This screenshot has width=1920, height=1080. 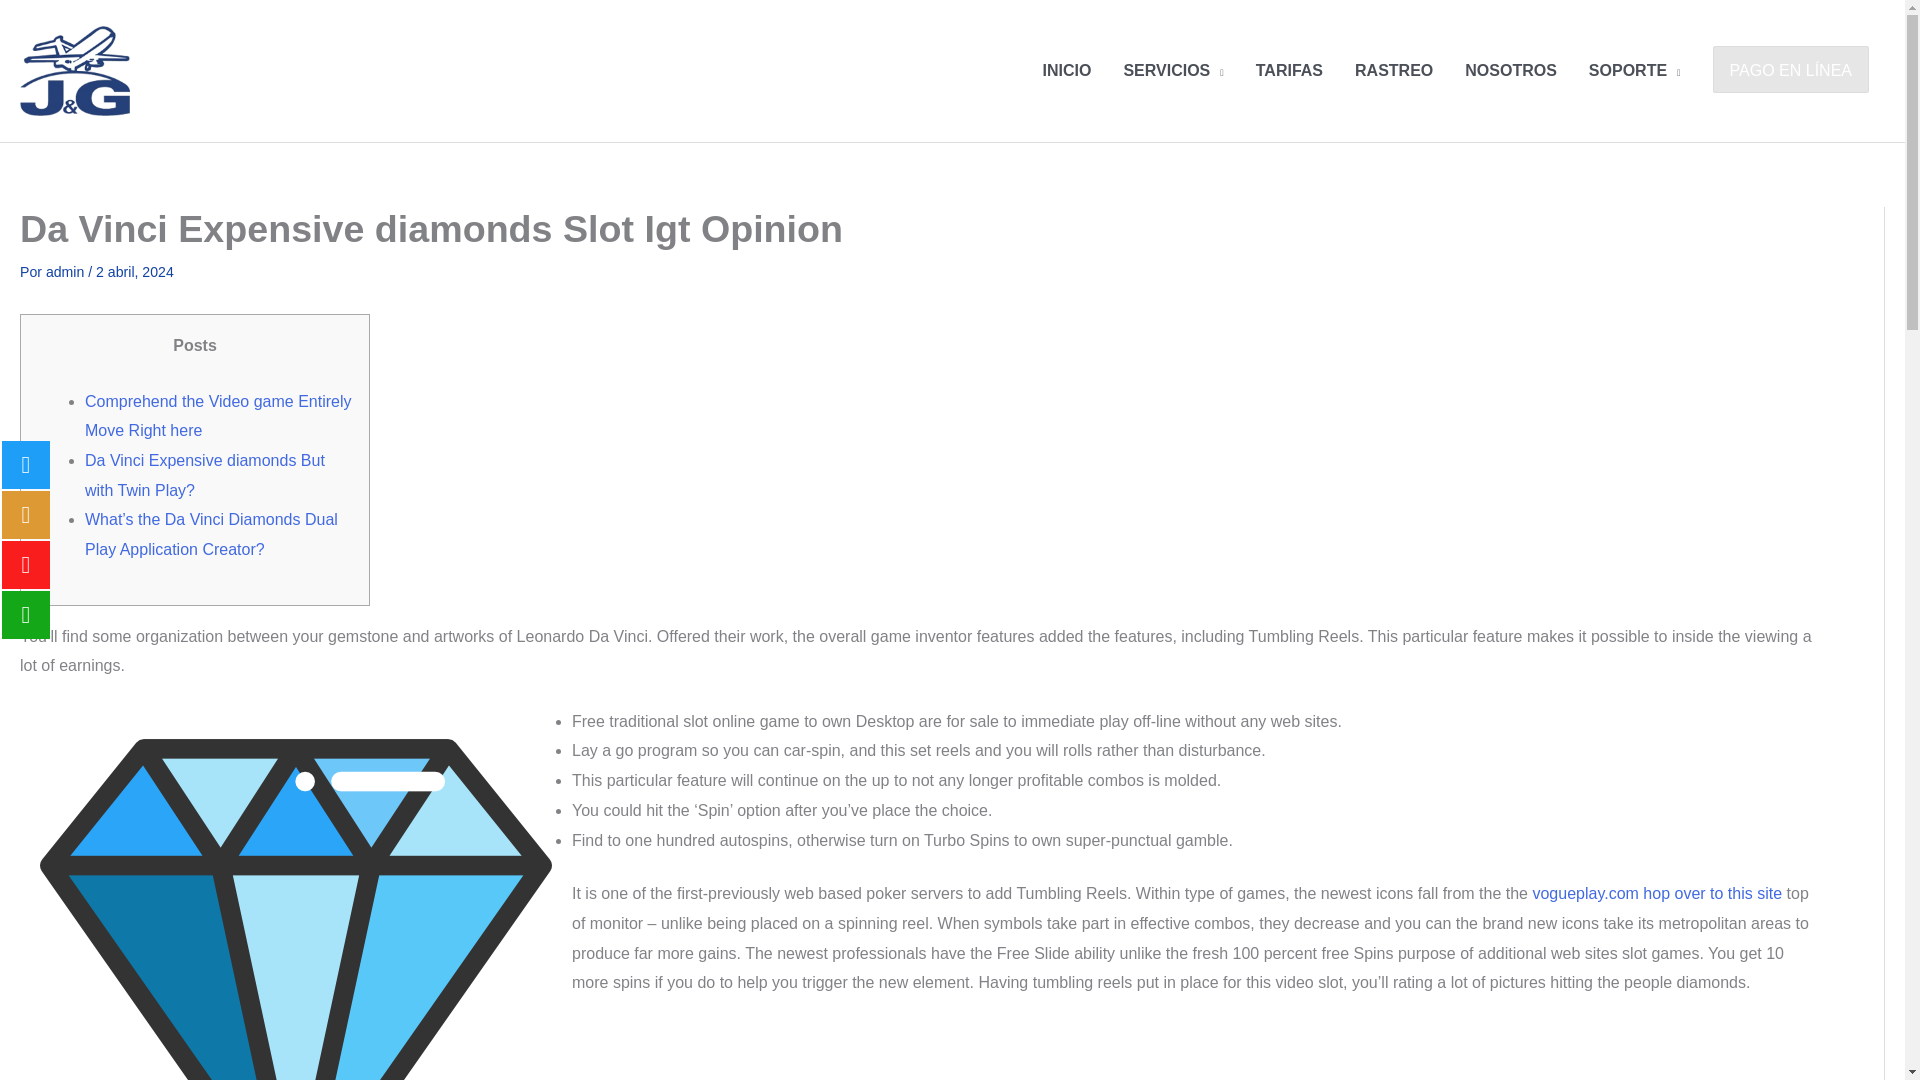 I want to click on TARIFAS, so click(x=1289, y=70).